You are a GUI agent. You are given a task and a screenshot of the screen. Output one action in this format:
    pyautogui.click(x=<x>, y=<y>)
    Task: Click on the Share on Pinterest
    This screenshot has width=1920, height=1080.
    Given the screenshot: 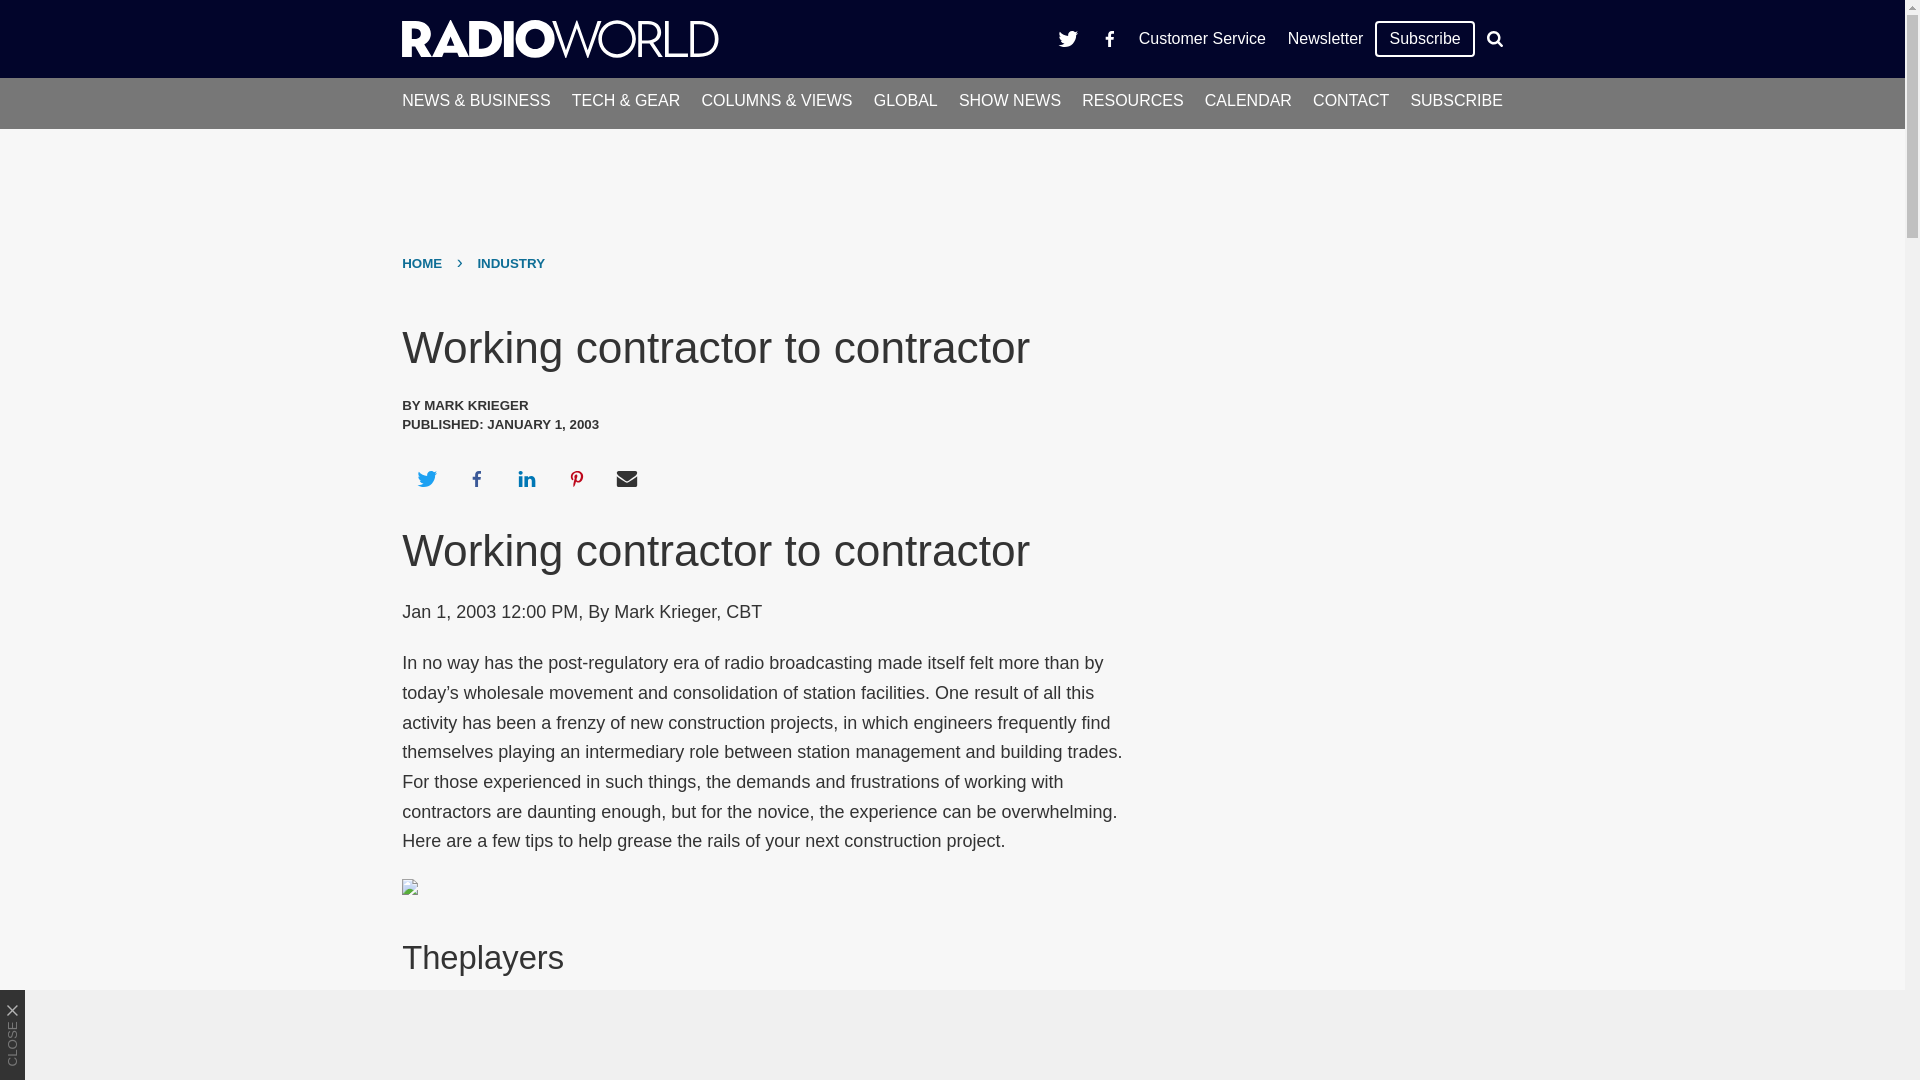 What is the action you would take?
    pyautogui.click(x=577, y=478)
    